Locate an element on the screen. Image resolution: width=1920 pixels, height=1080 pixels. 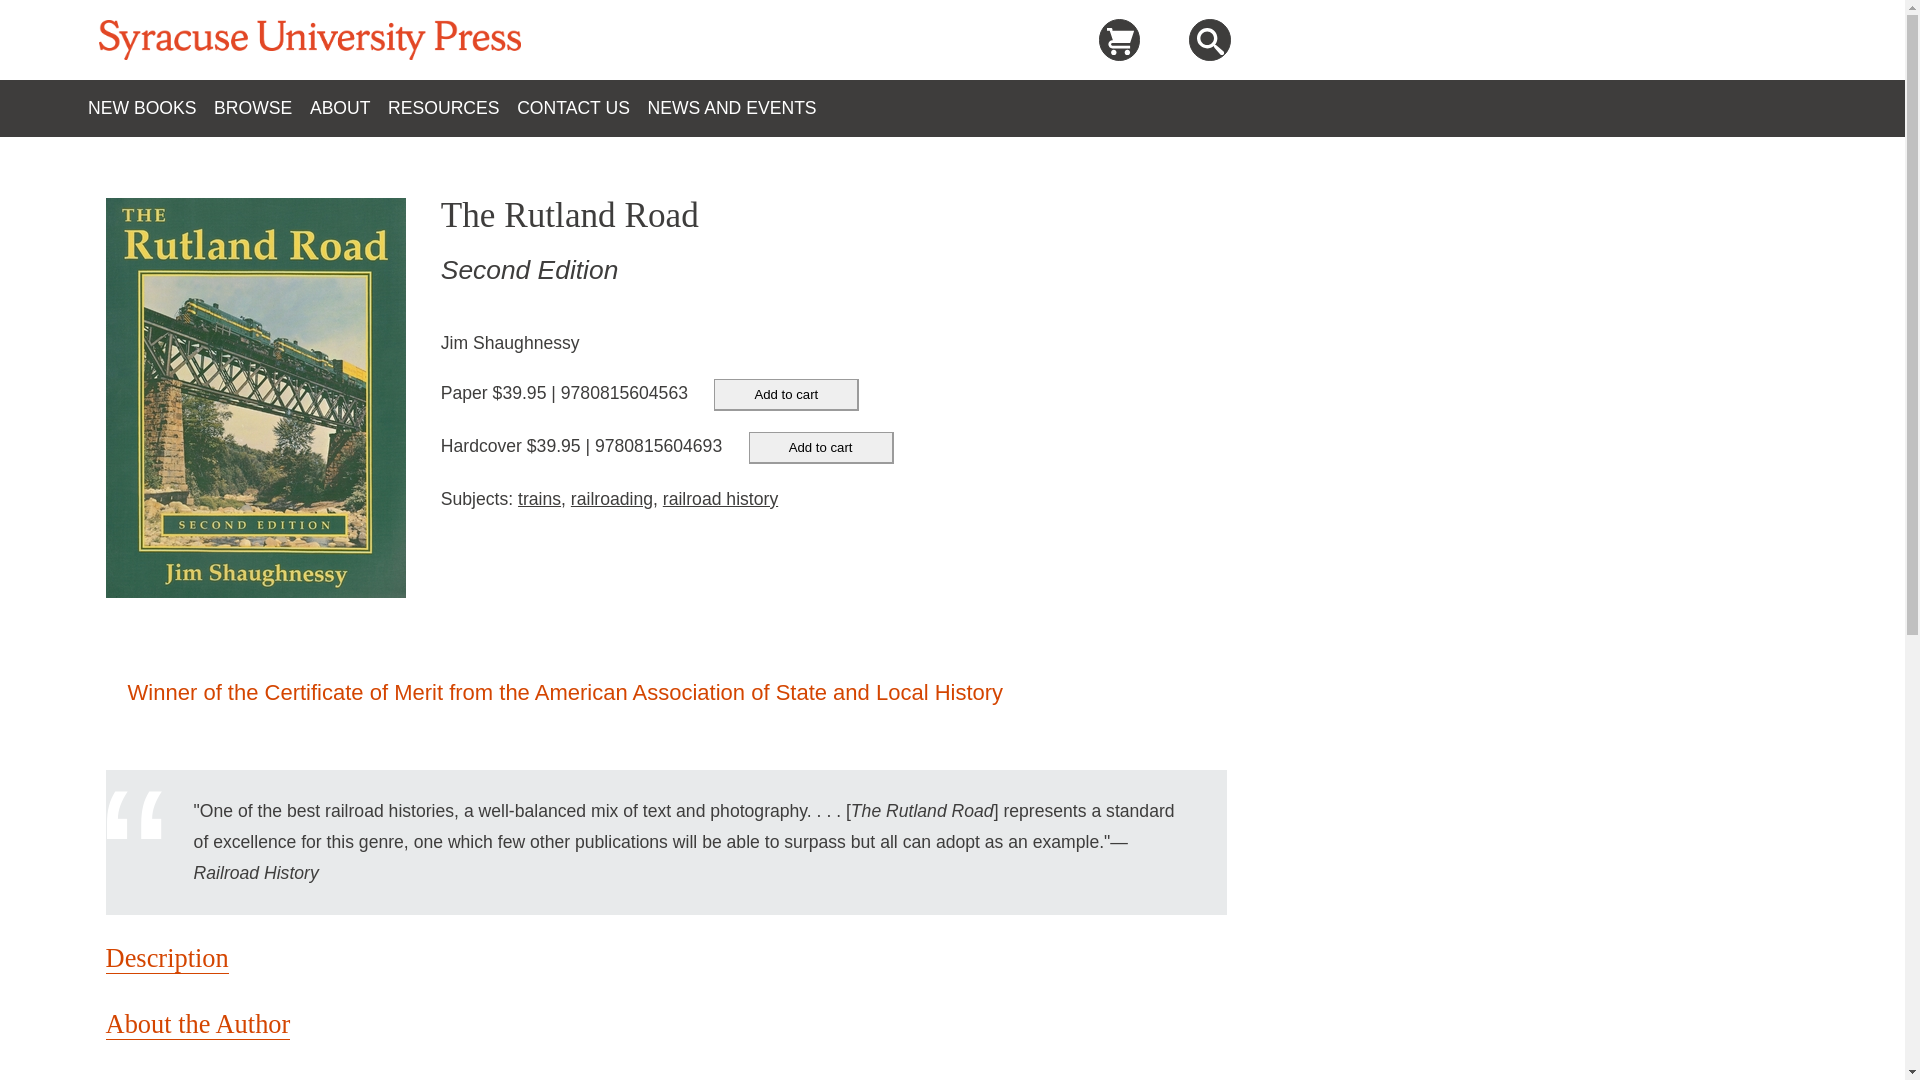
site searchSearch the site is located at coordinates (1209, 40).